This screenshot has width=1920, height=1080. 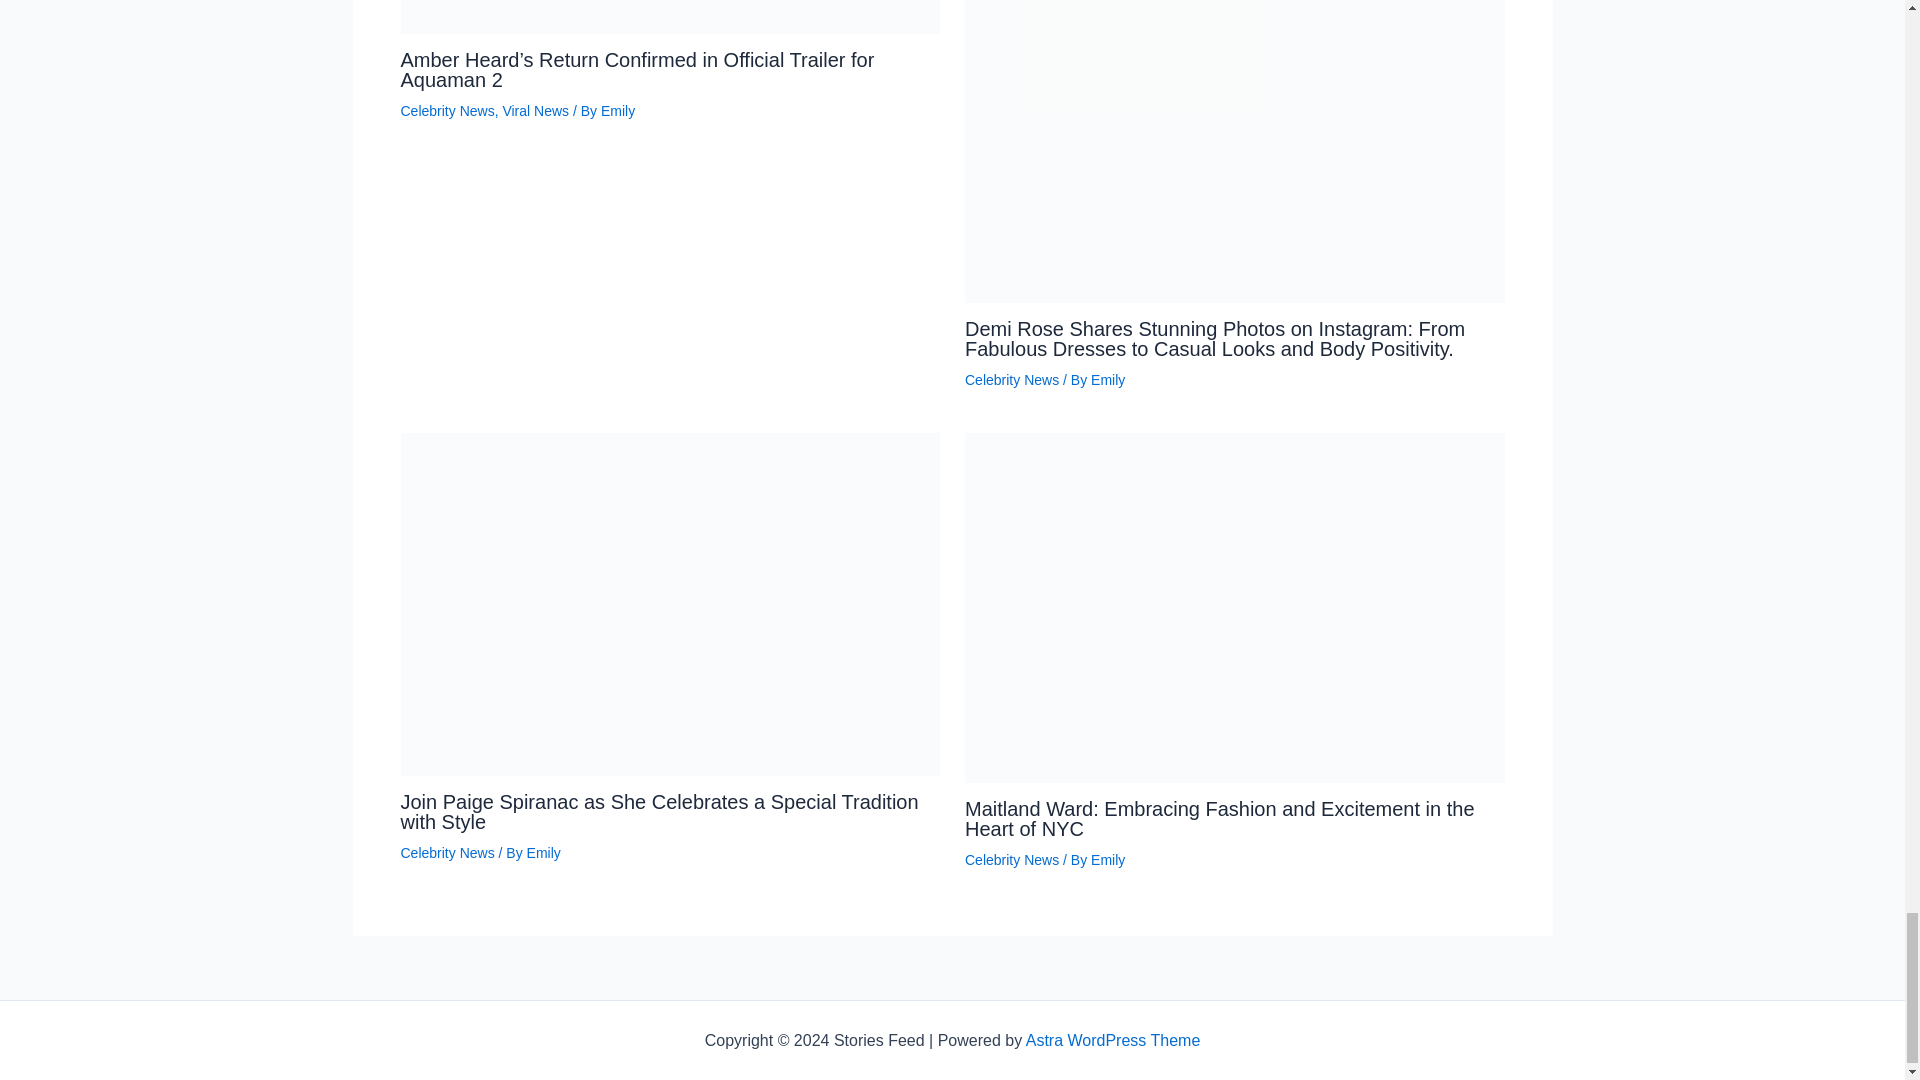 I want to click on Celebrity News, so click(x=1012, y=379).